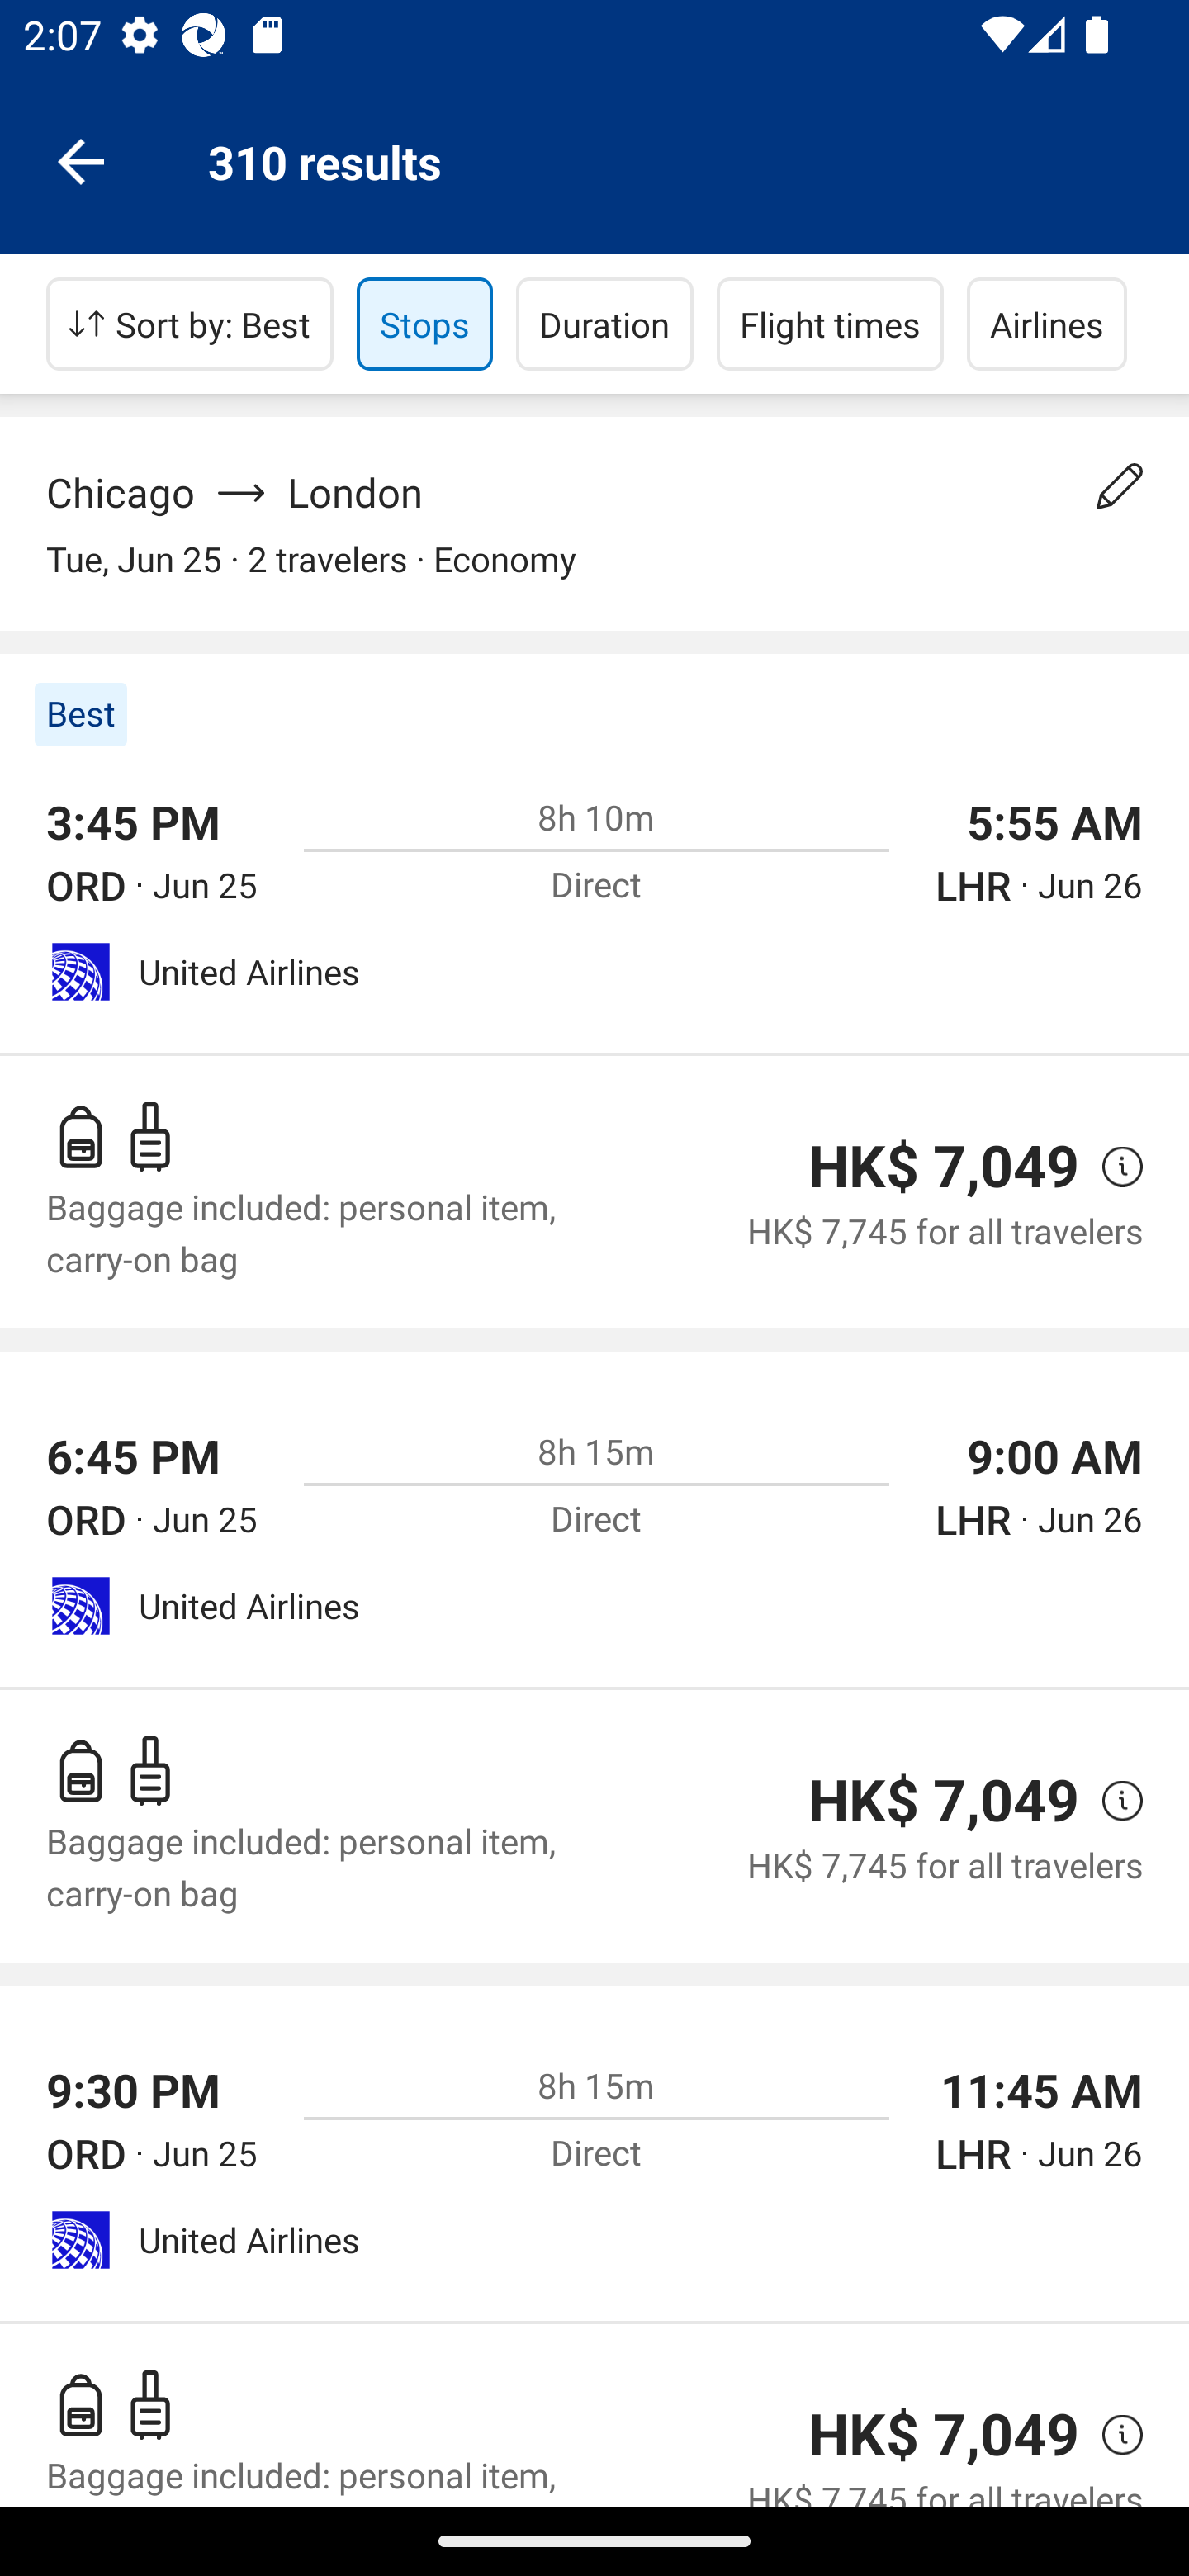 The image size is (1189, 2576). What do you see at coordinates (1111, 1165) in the screenshot?
I see `view price details, opens a pop-up` at bounding box center [1111, 1165].